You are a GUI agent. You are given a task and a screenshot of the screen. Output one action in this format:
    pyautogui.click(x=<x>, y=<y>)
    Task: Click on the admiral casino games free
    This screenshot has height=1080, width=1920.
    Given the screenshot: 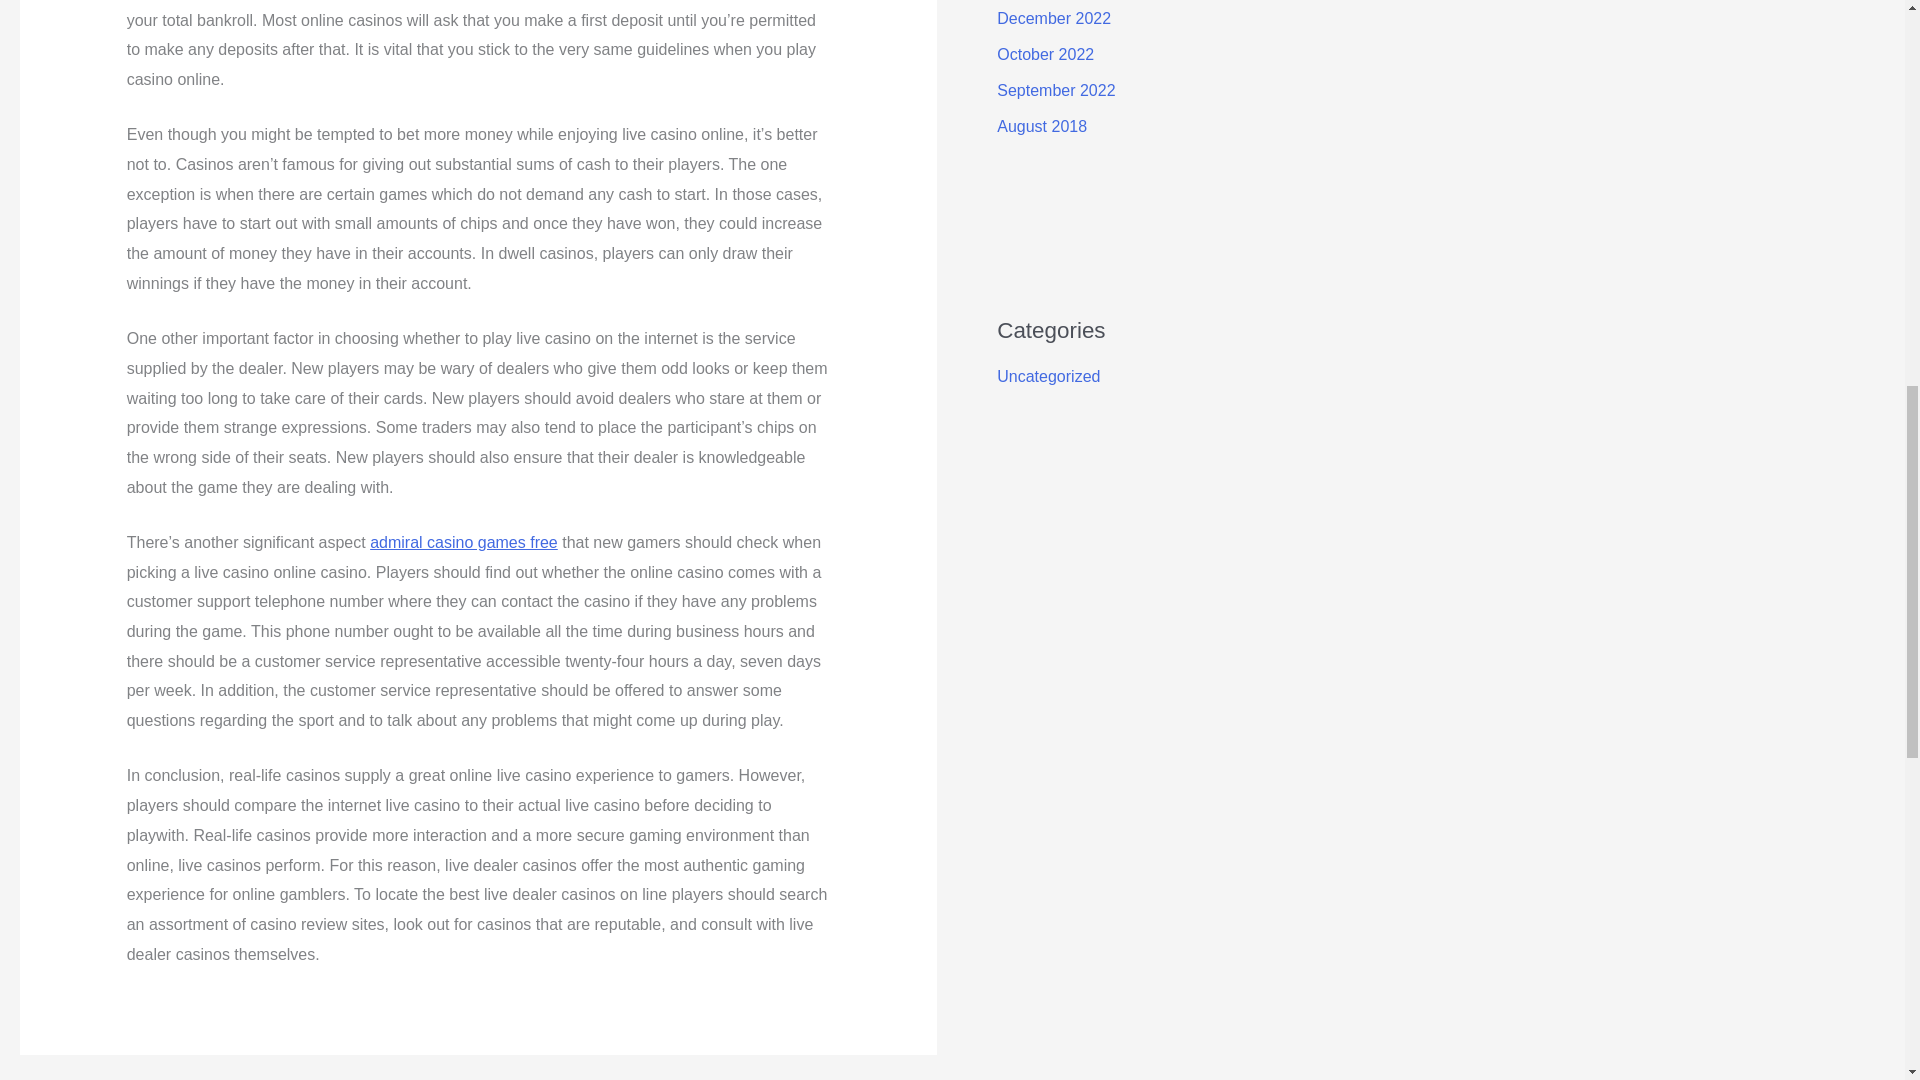 What is the action you would take?
    pyautogui.click(x=464, y=542)
    